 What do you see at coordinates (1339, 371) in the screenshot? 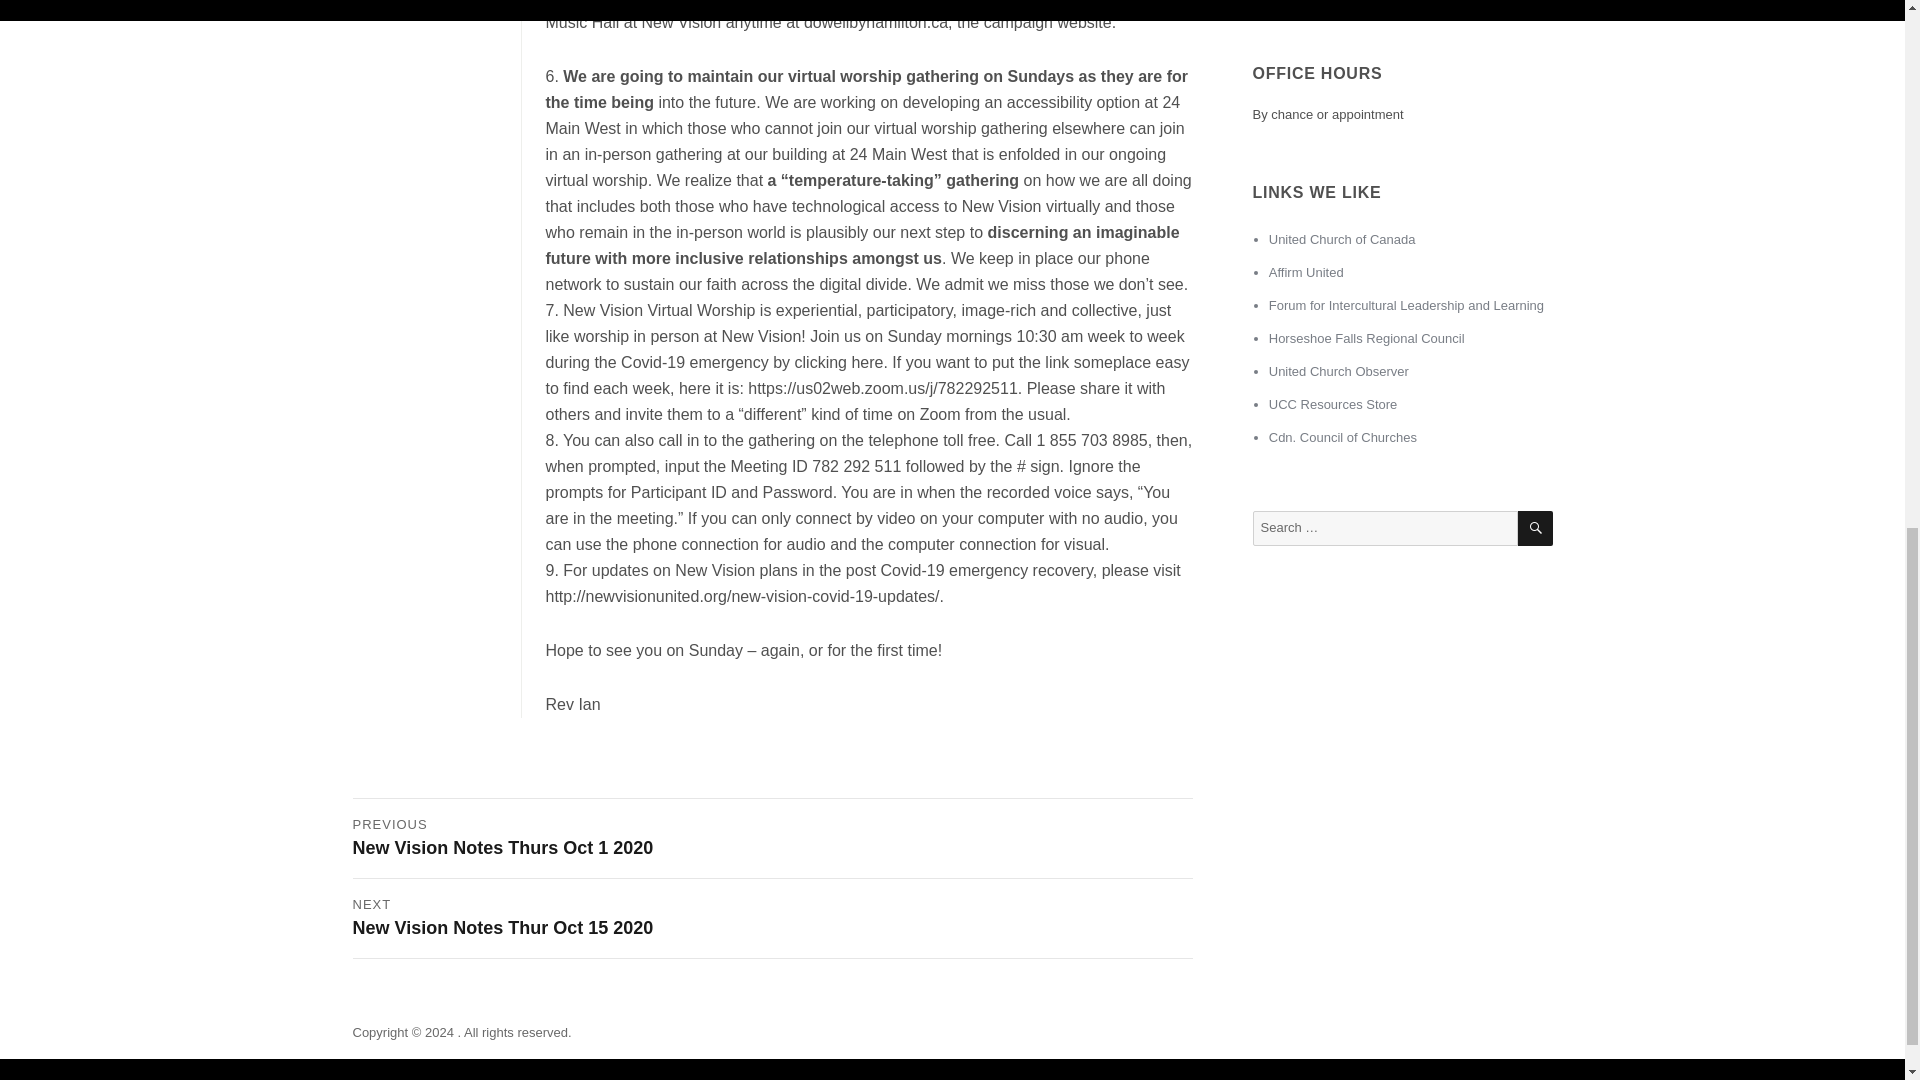
I see `visit United Church Observer site in new tab` at bounding box center [1339, 371].